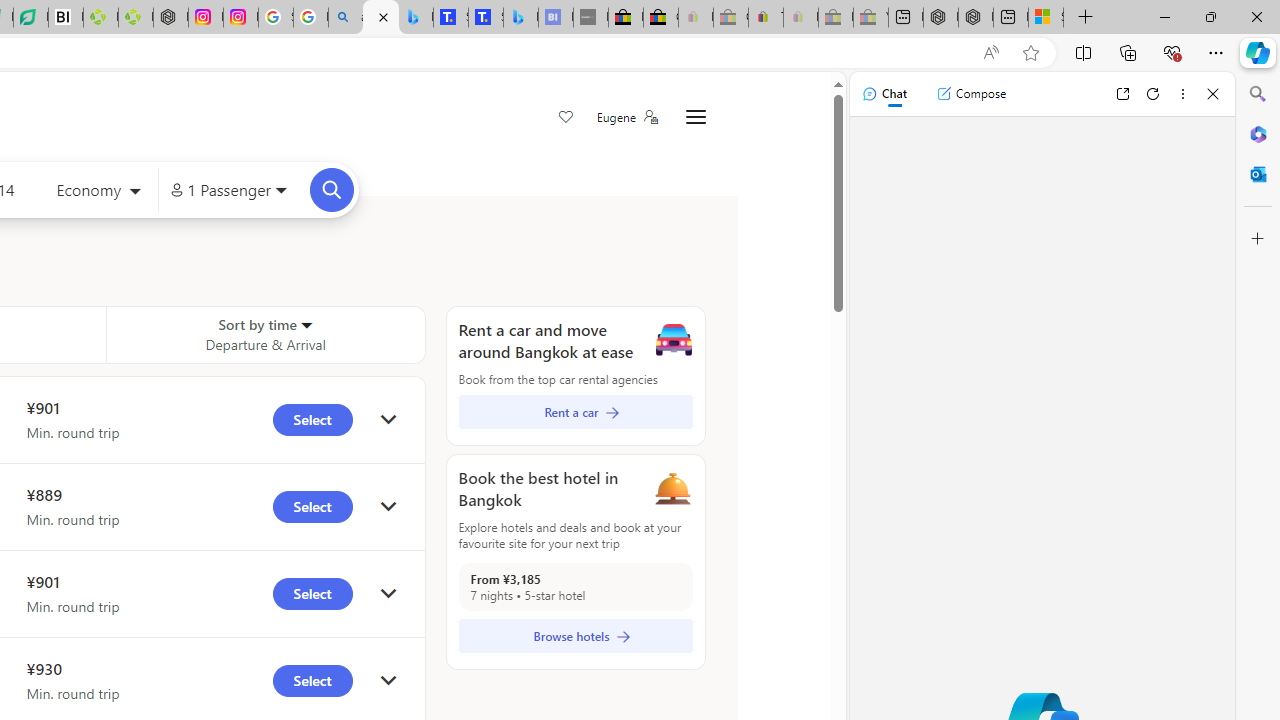 The height and width of the screenshot is (720, 1280). What do you see at coordinates (66, 18) in the screenshot?
I see `Nvidia va a poner a prueba la paciencia de los inversores` at bounding box center [66, 18].